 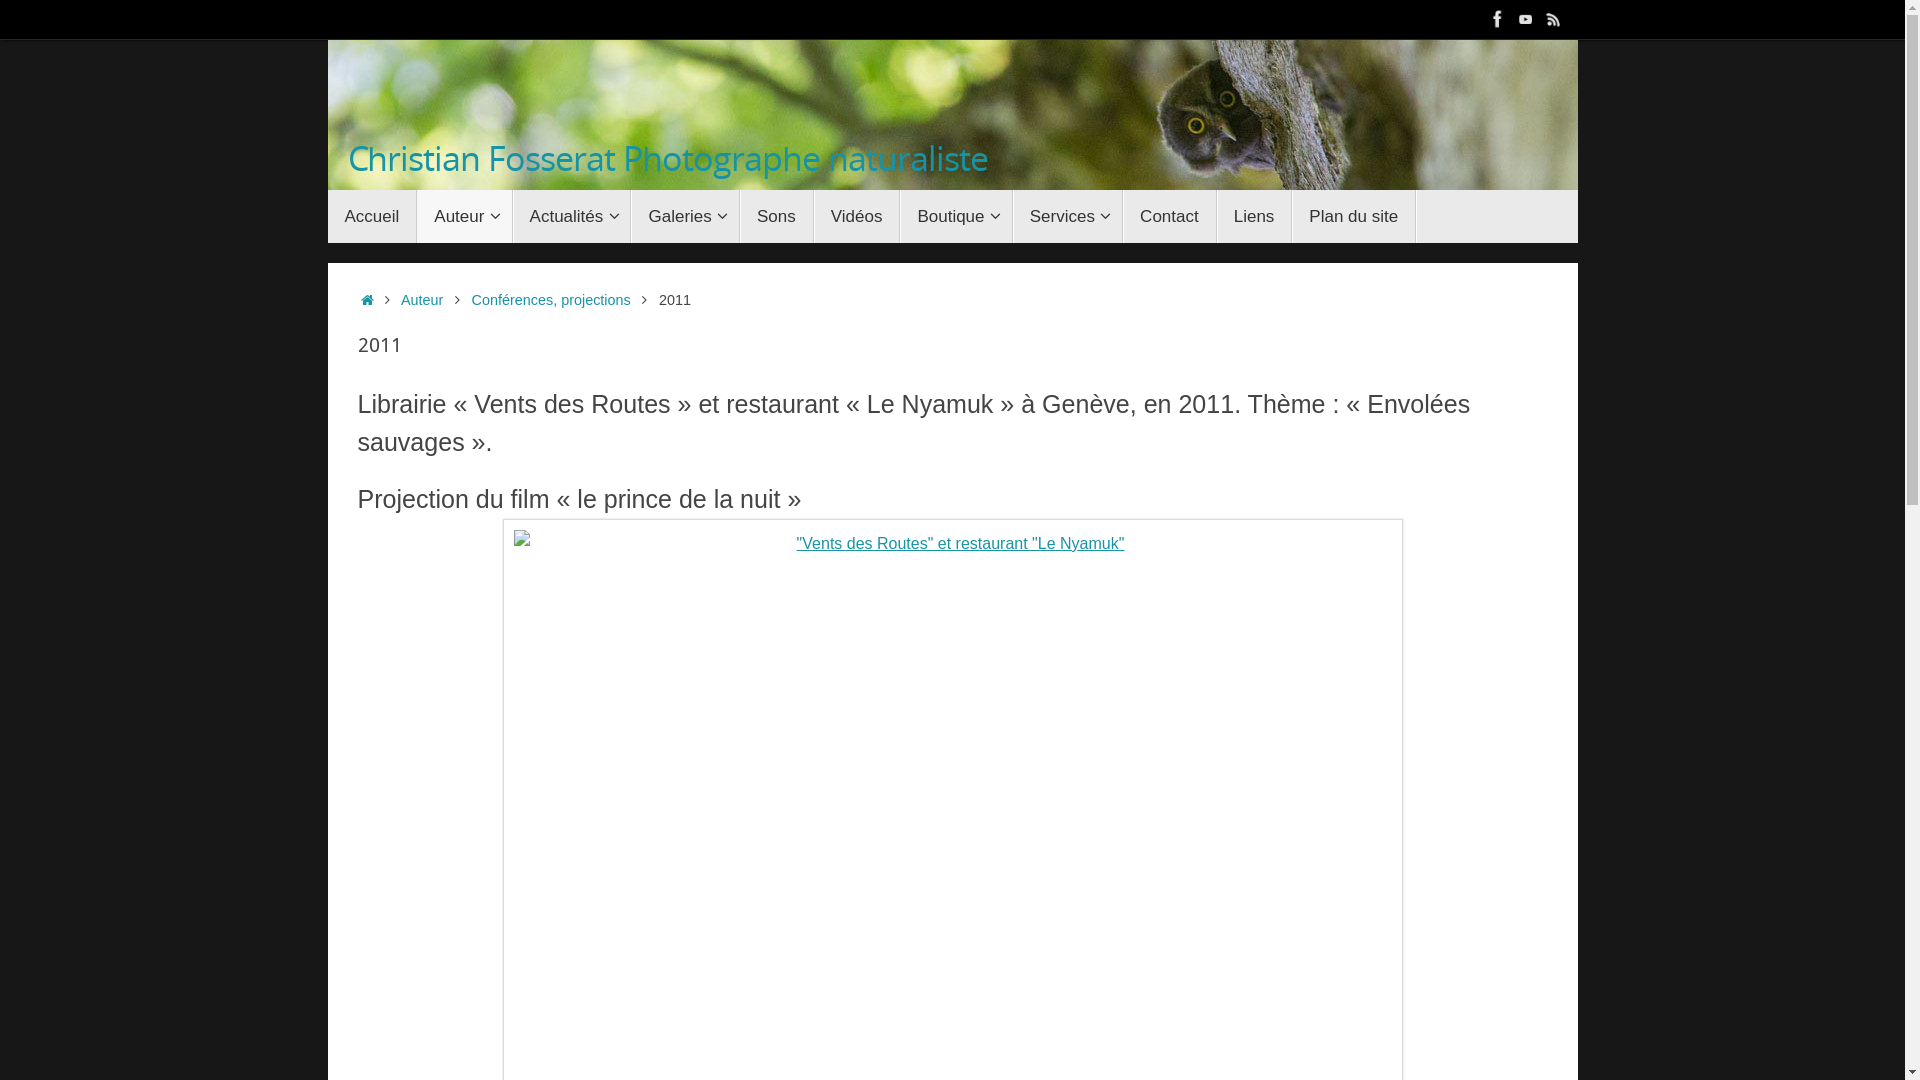 What do you see at coordinates (953, 115) in the screenshot?
I see `Christian Fosserat Photographe naturaliste` at bounding box center [953, 115].